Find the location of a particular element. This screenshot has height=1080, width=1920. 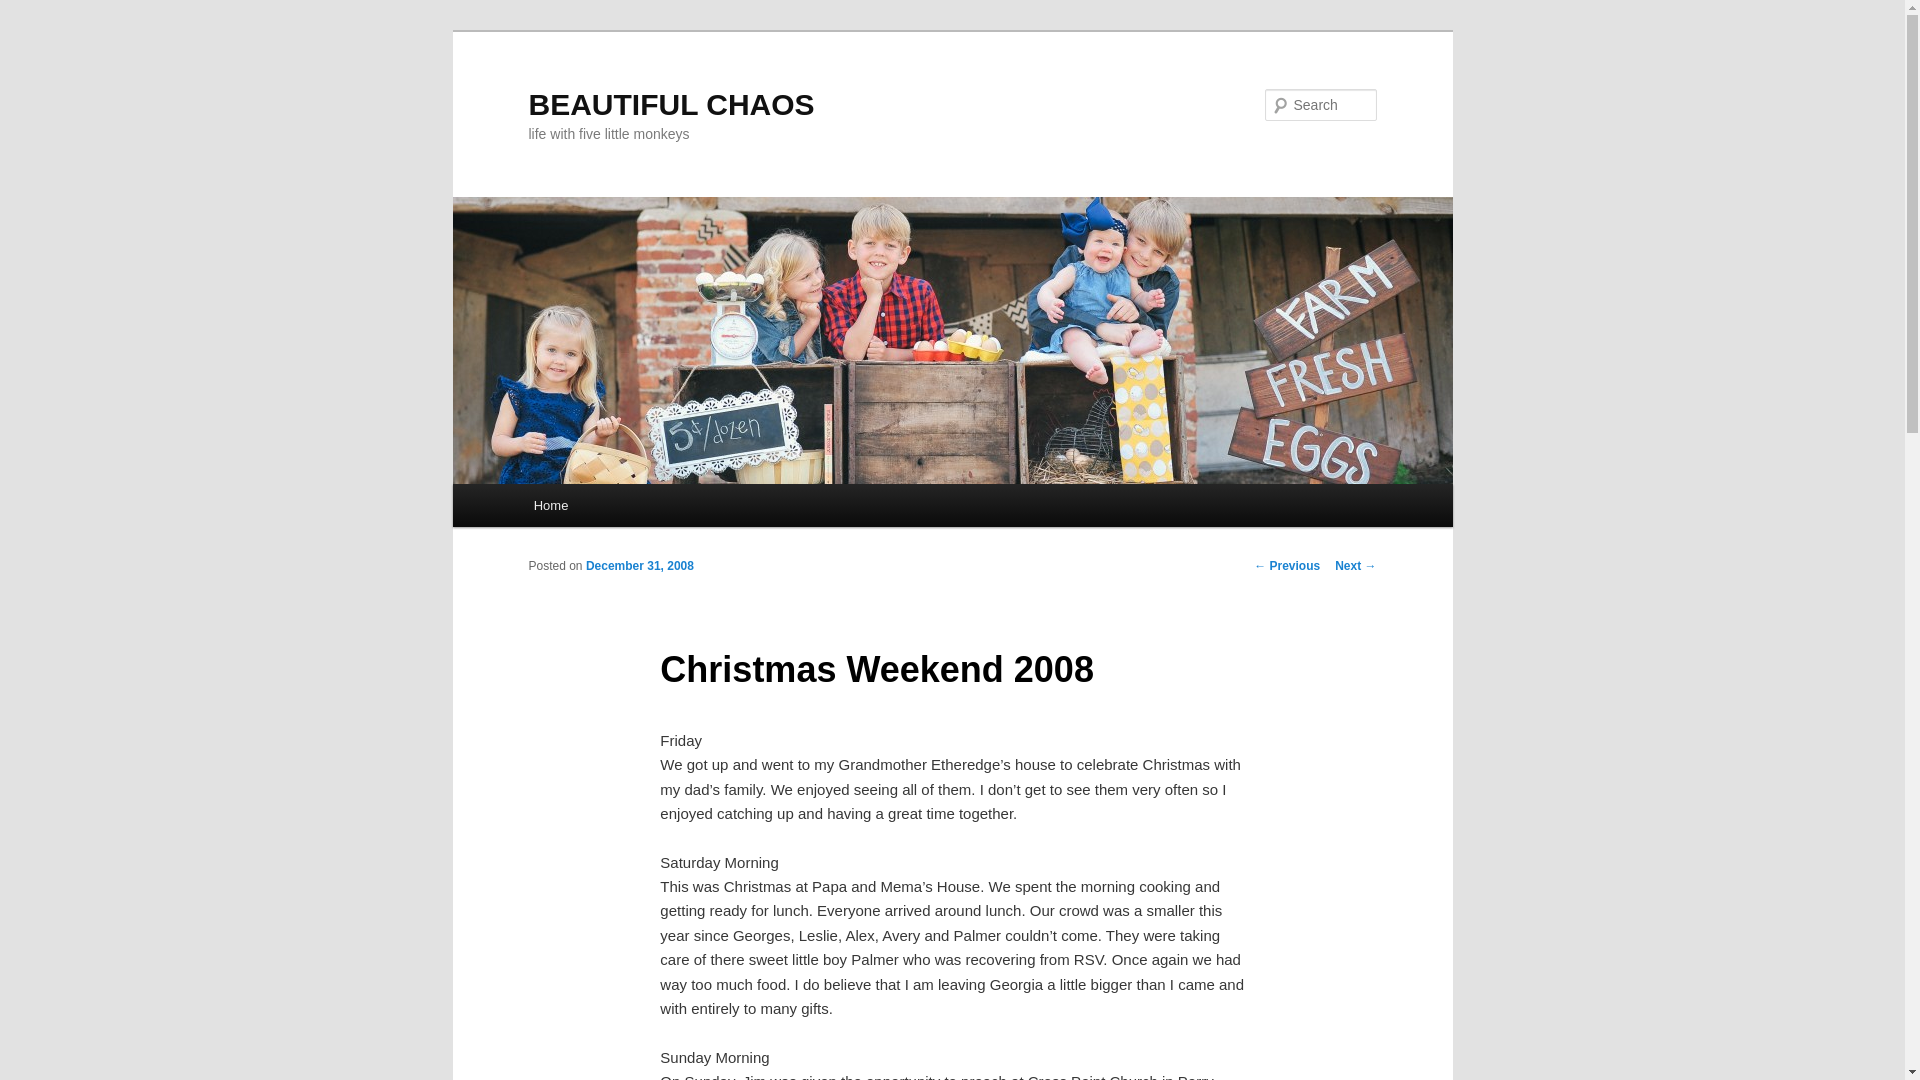

BEAUTIFUL CHAOS is located at coordinates (671, 104).